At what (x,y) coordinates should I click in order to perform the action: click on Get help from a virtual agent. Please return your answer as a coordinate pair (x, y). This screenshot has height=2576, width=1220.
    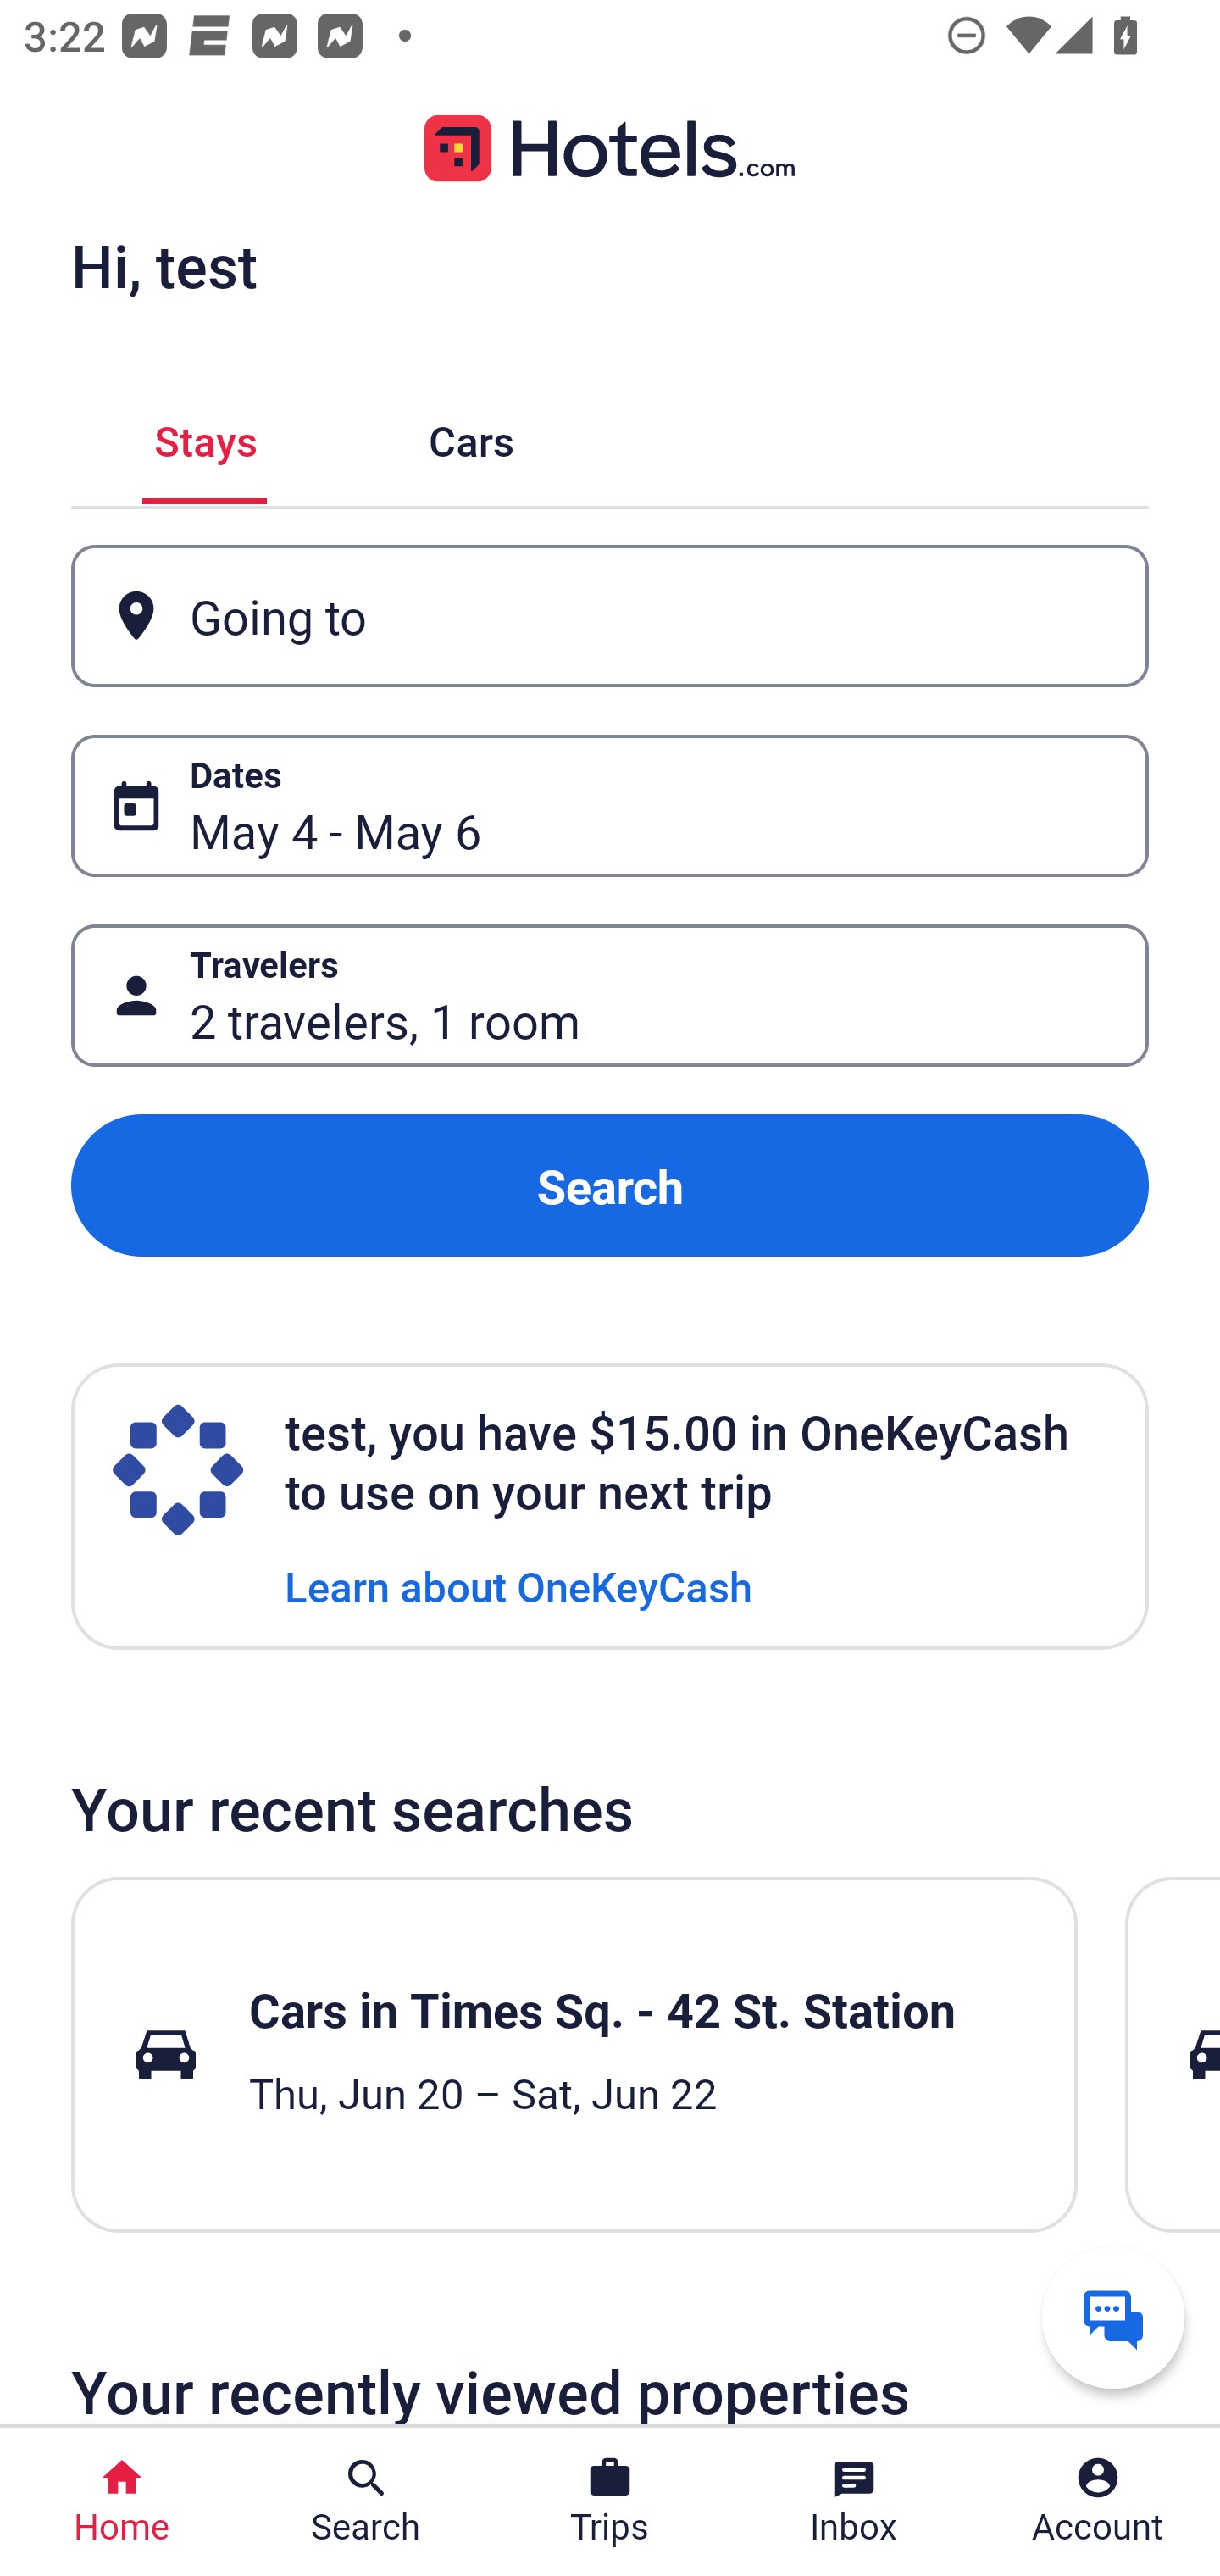
    Looking at the image, I should click on (1113, 2317).